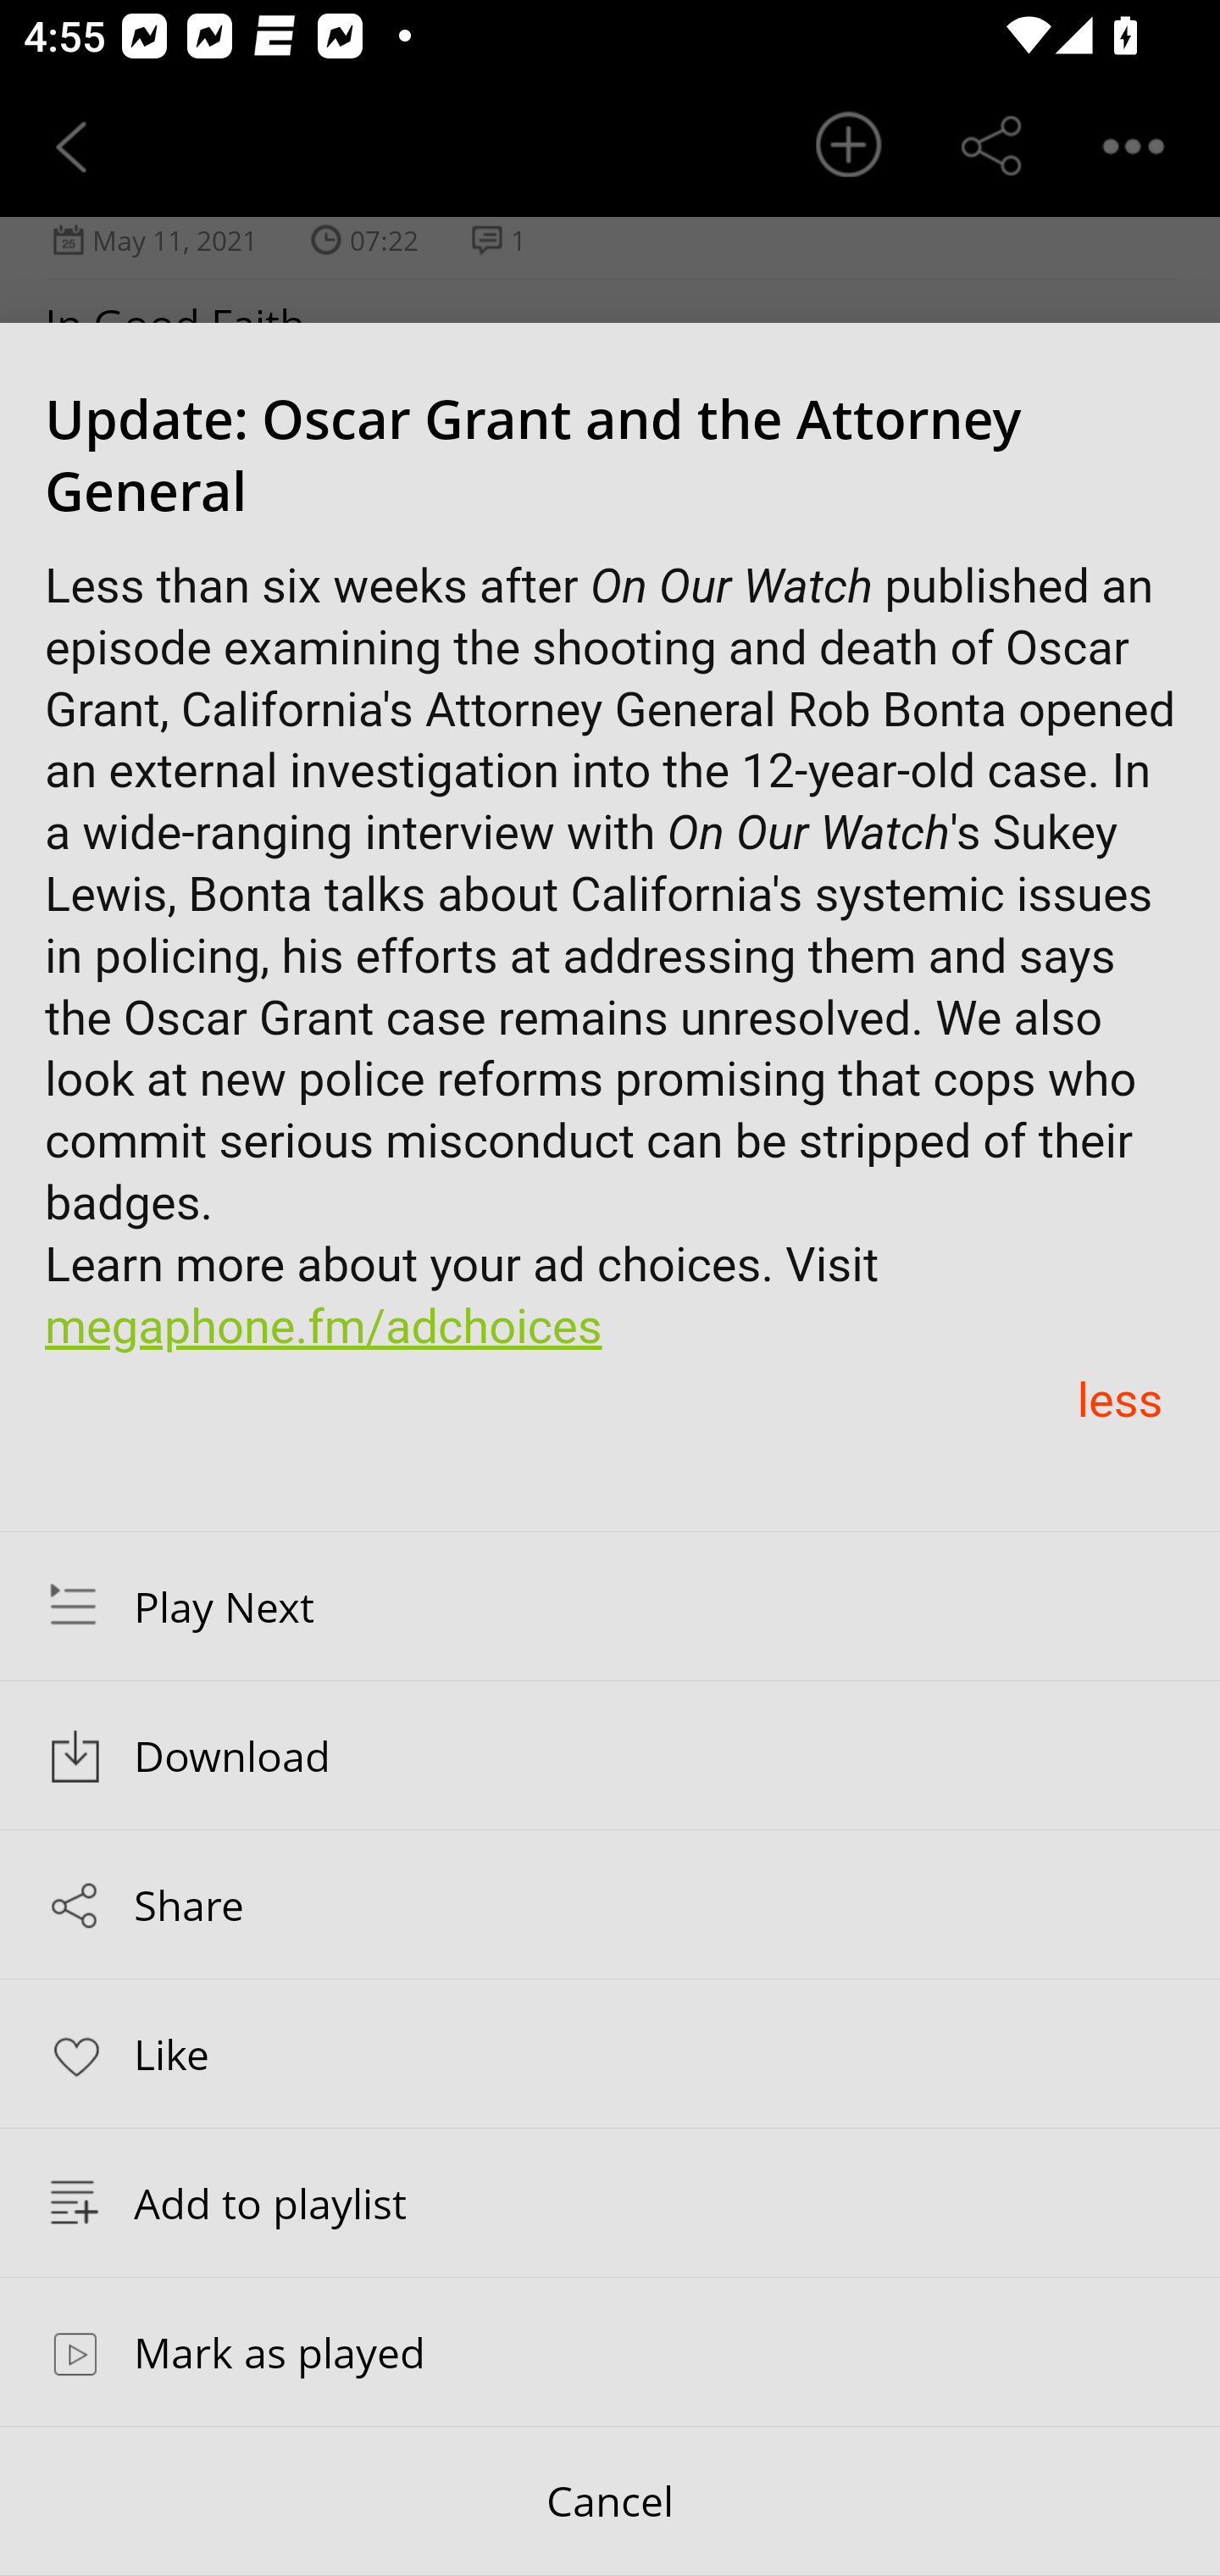 The width and height of the screenshot is (1220, 2576). What do you see at coordinates (610, 2052) in the screenshot?
I see `Like` at bounding box center [610, 2052].